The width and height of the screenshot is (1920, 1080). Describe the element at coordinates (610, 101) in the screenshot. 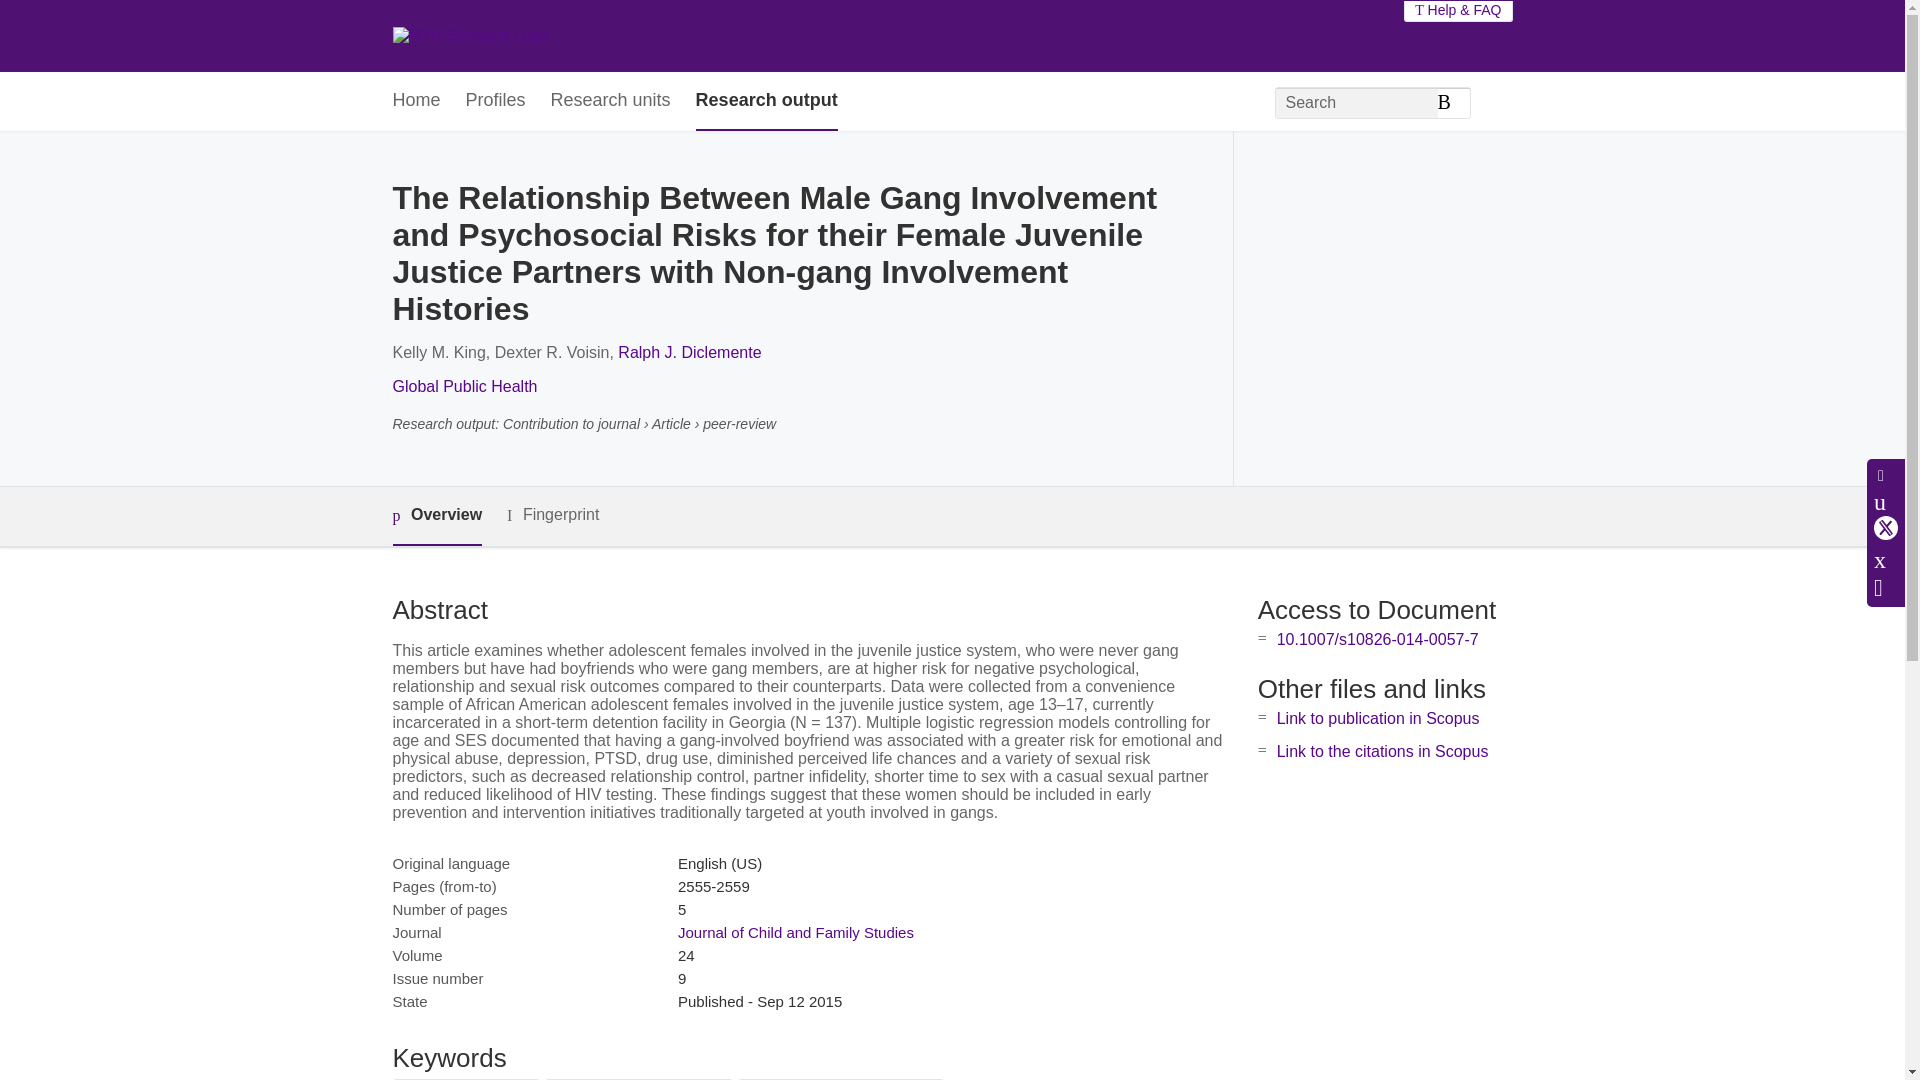

I see `Research units` at that location.